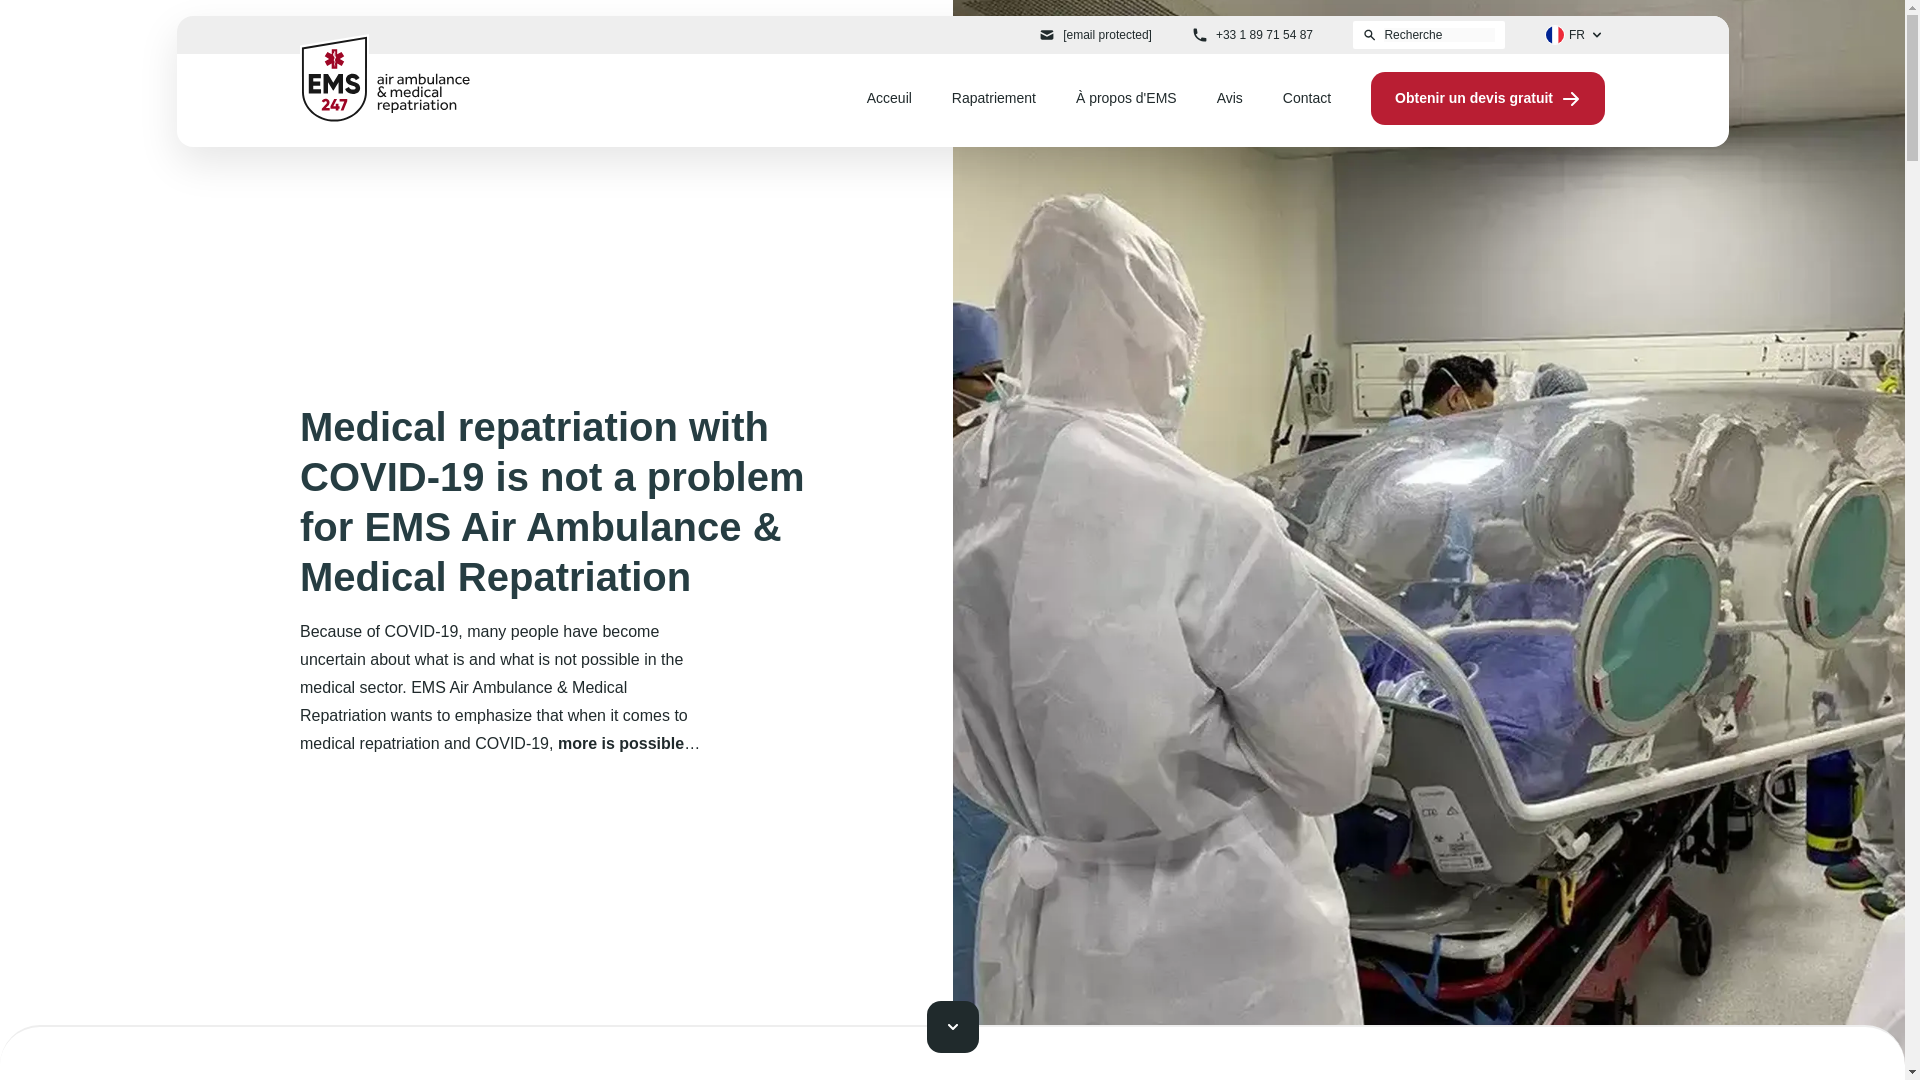 The height and width of the screenshot is (1080, 1920). Describe the element at coordinates (994, 98) in the screenshot. I see `Rapatriement` at that location.